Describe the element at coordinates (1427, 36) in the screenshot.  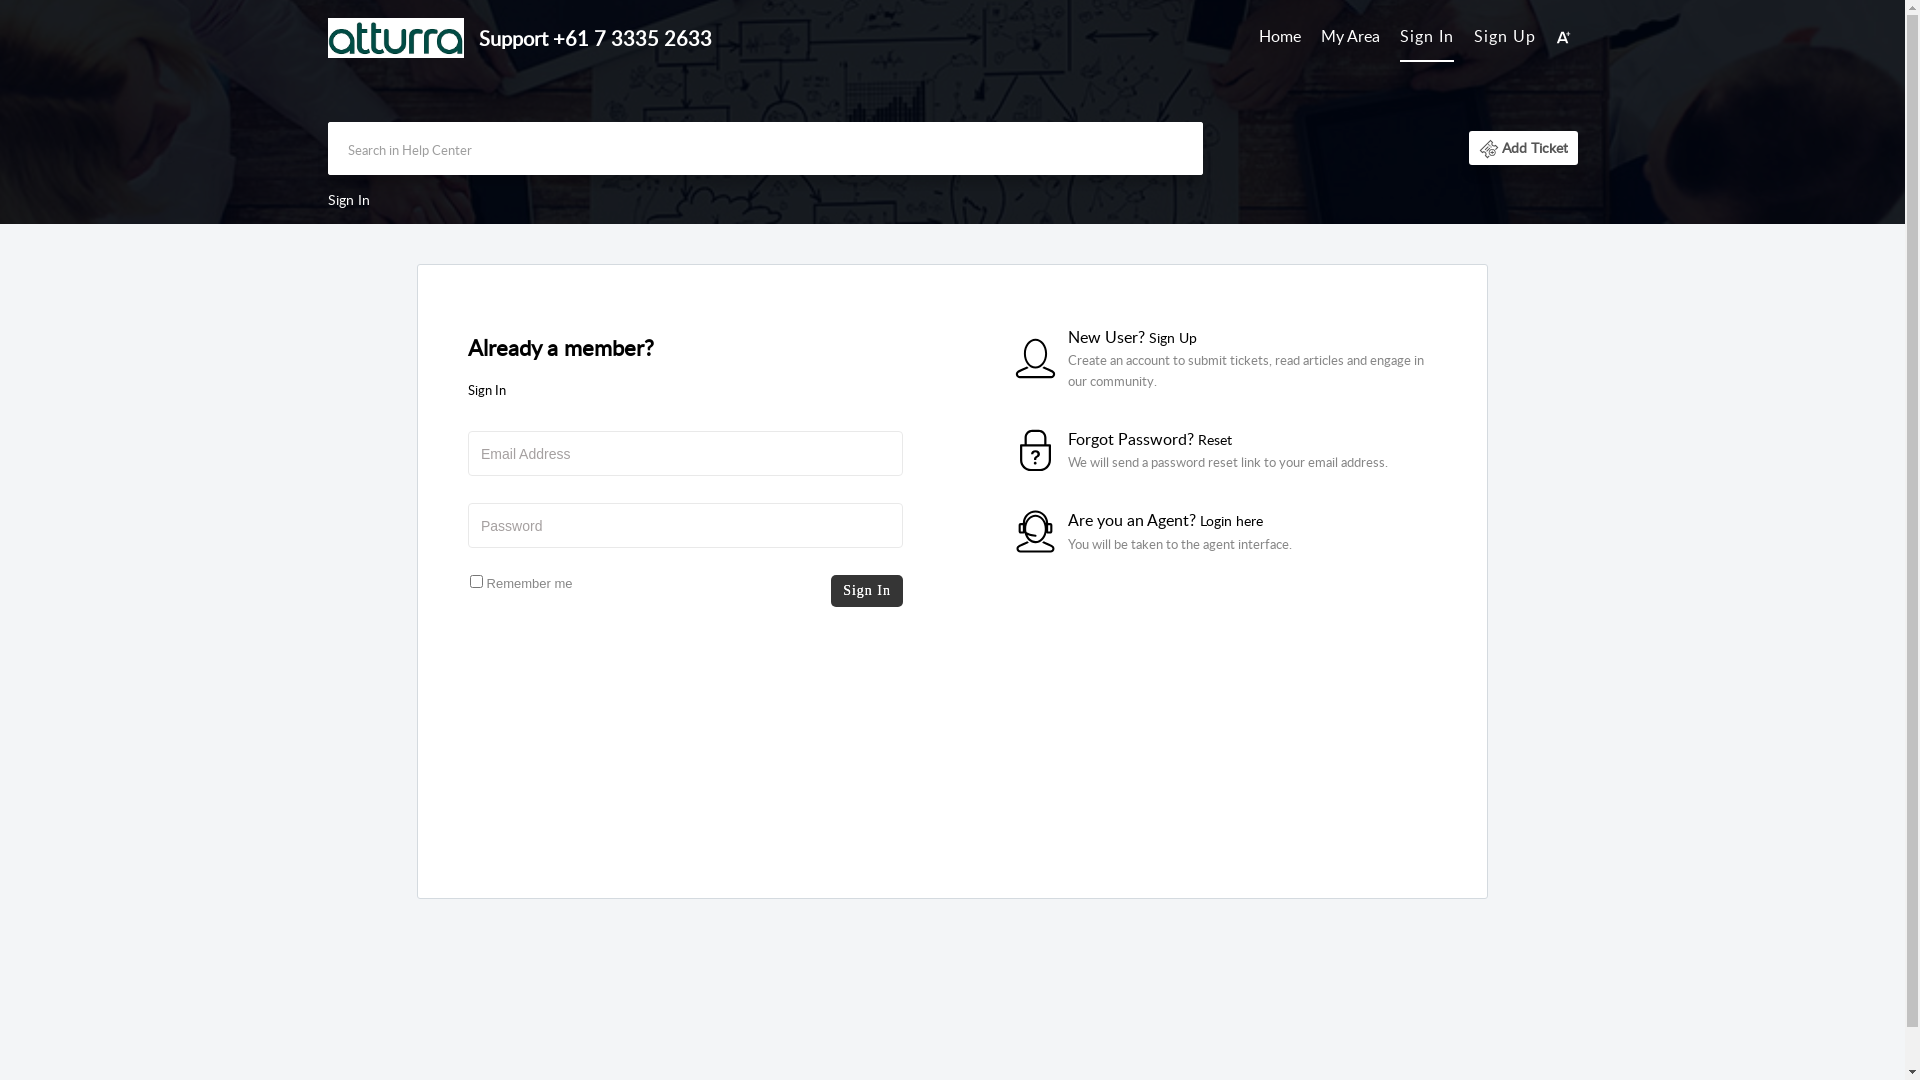
I see `Sign In` at that location.